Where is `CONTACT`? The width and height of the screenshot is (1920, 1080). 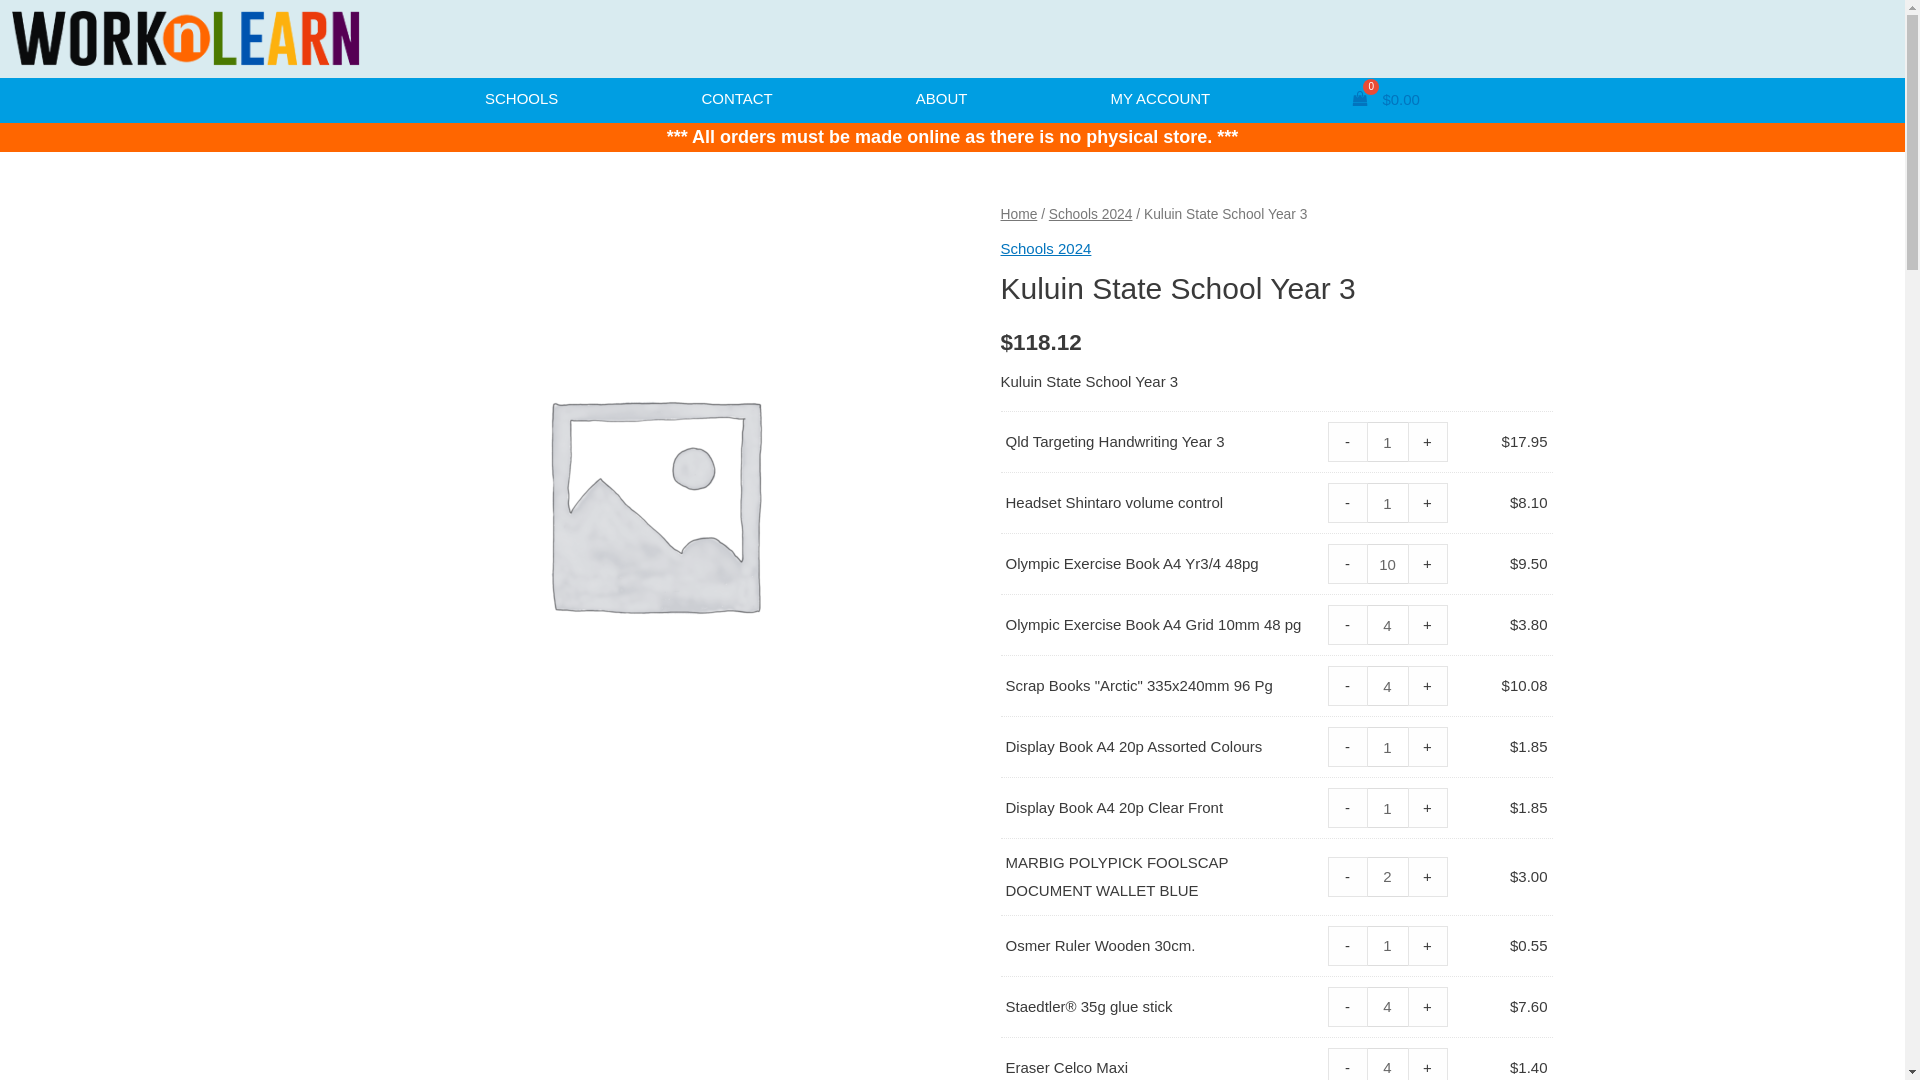
CONTACT is located at coordinates (737, 100).